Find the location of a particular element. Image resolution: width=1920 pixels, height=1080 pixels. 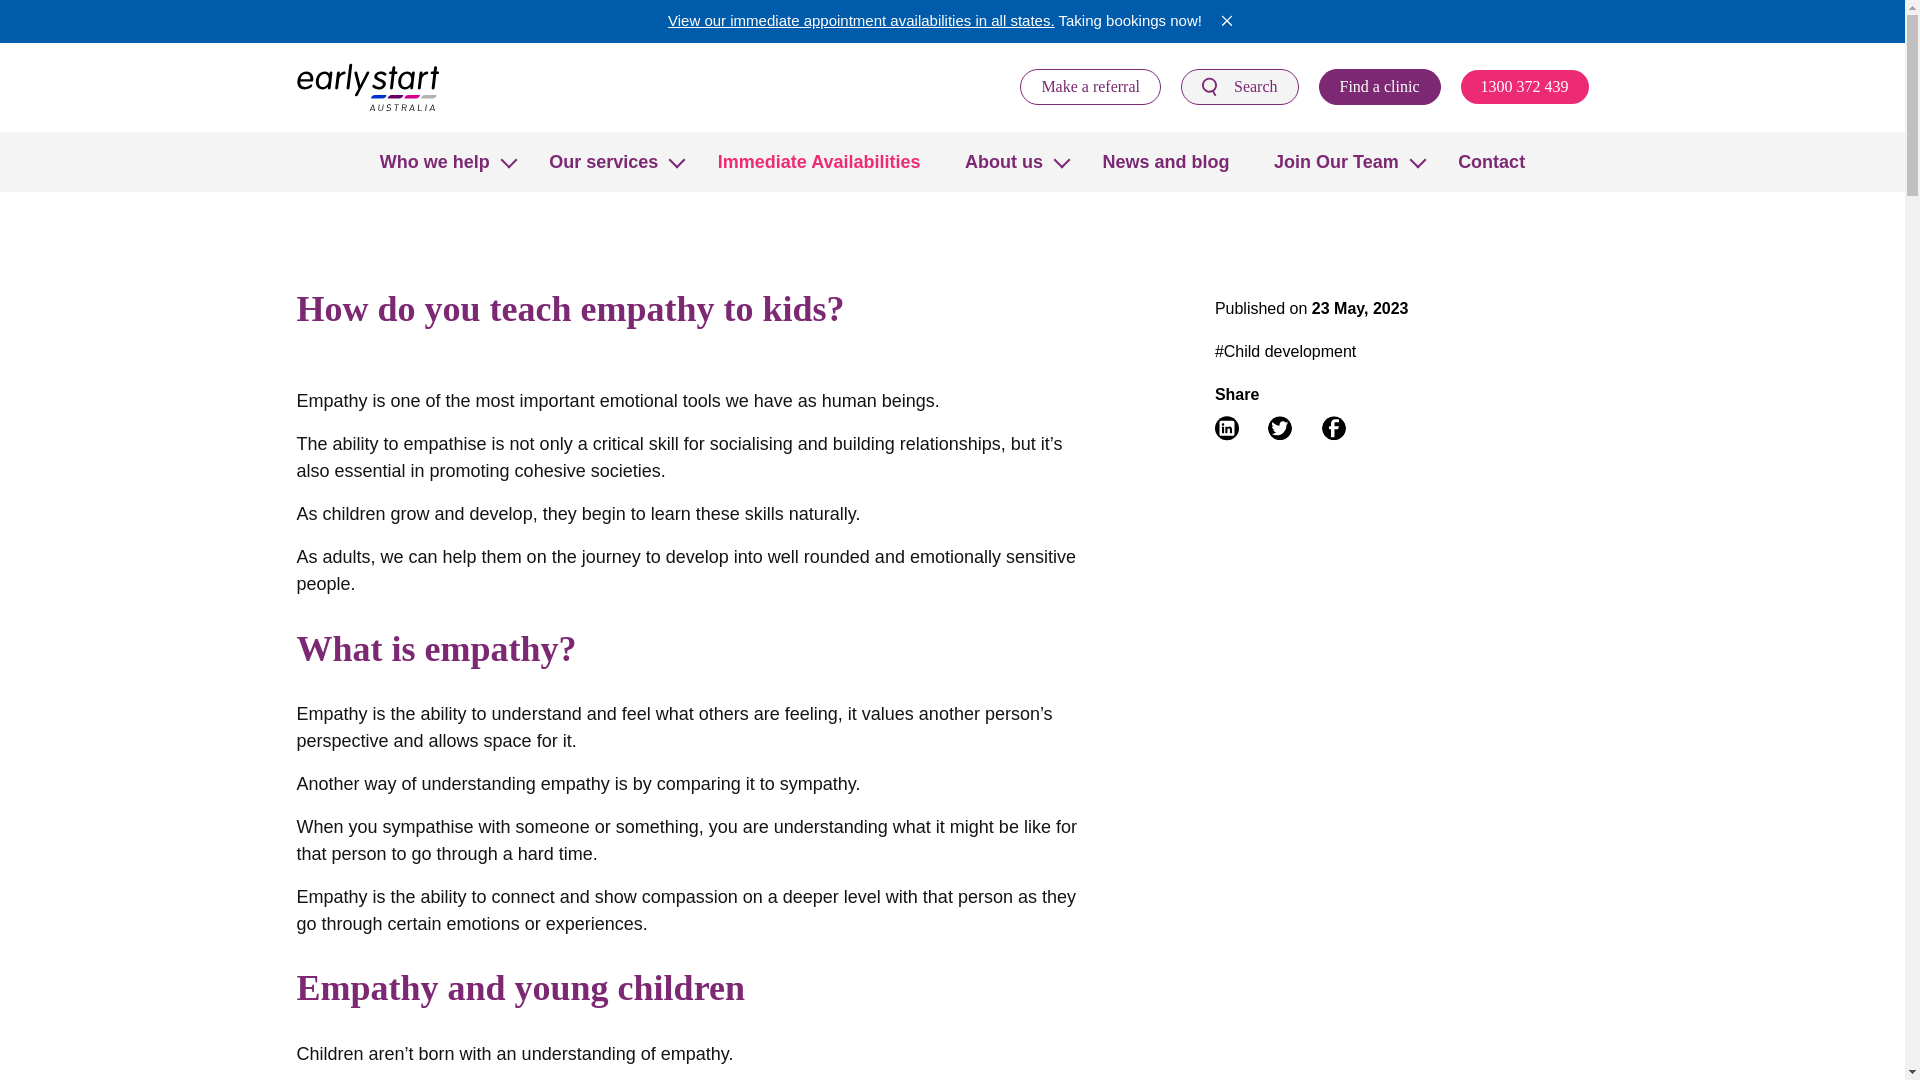

X is located at coordinates (1226, 20).